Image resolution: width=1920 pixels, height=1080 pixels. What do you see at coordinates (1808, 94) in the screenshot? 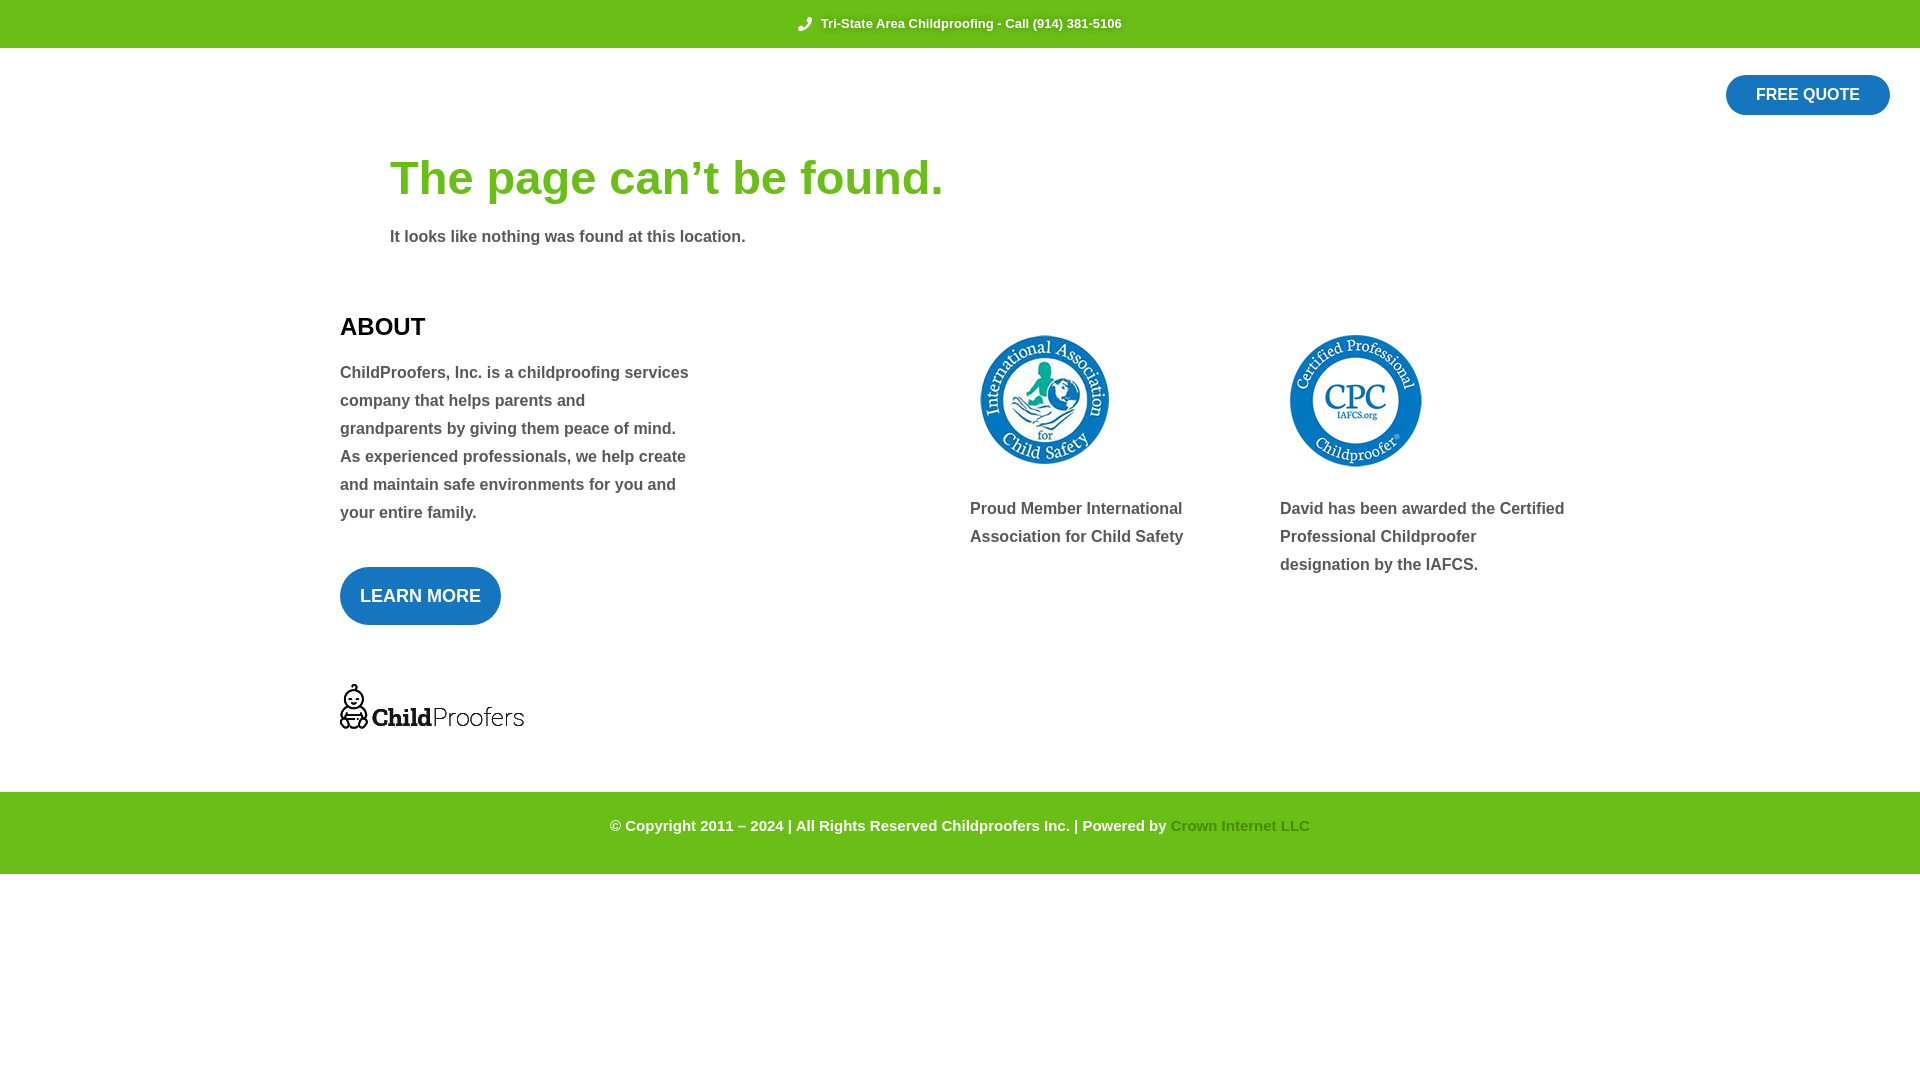
I see `FREE QUOTE` at bounding box center [1808, 94].